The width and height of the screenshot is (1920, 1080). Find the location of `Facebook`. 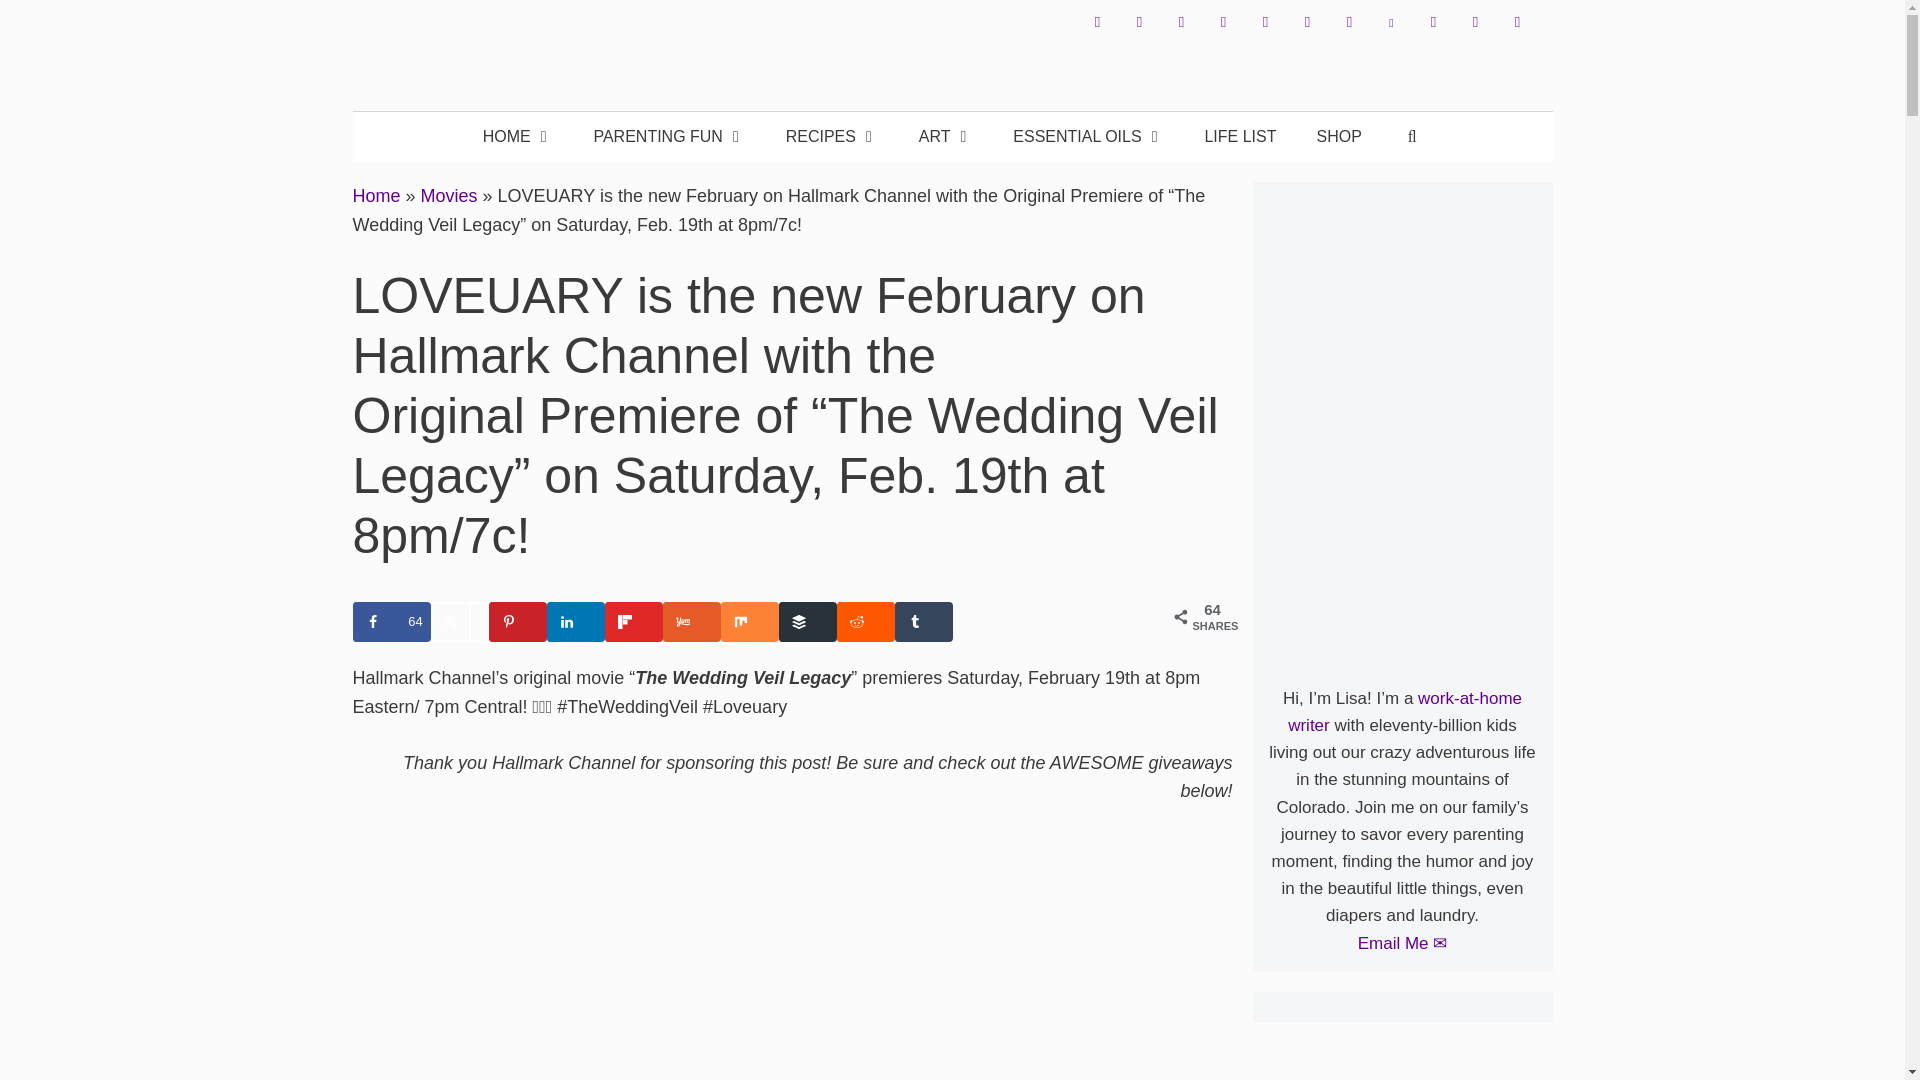

Facebook is located at coordinates (1096, 22).